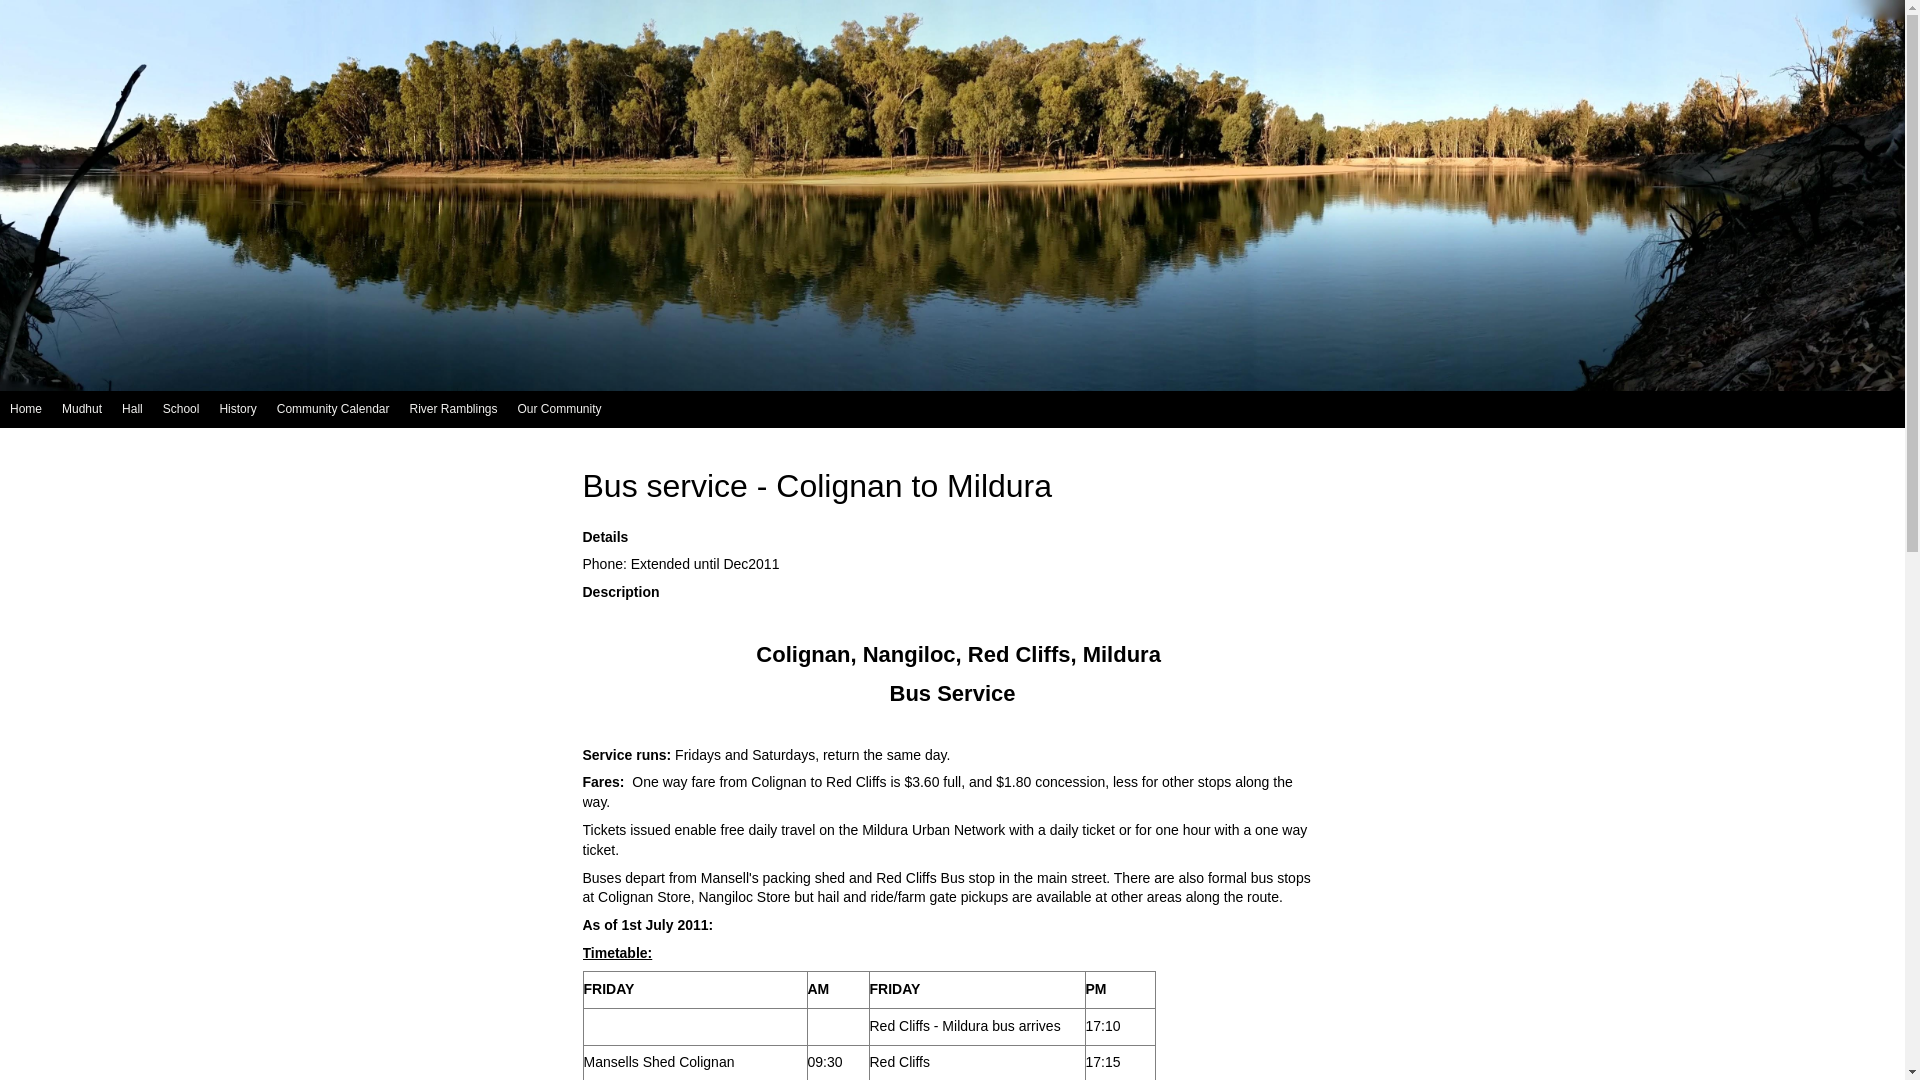 This screenshot has height=1080, width=1920. What do you see at coordinates (82, 410) in the screenshot?
I see `Mudhut` at bounding box center [82, 410].